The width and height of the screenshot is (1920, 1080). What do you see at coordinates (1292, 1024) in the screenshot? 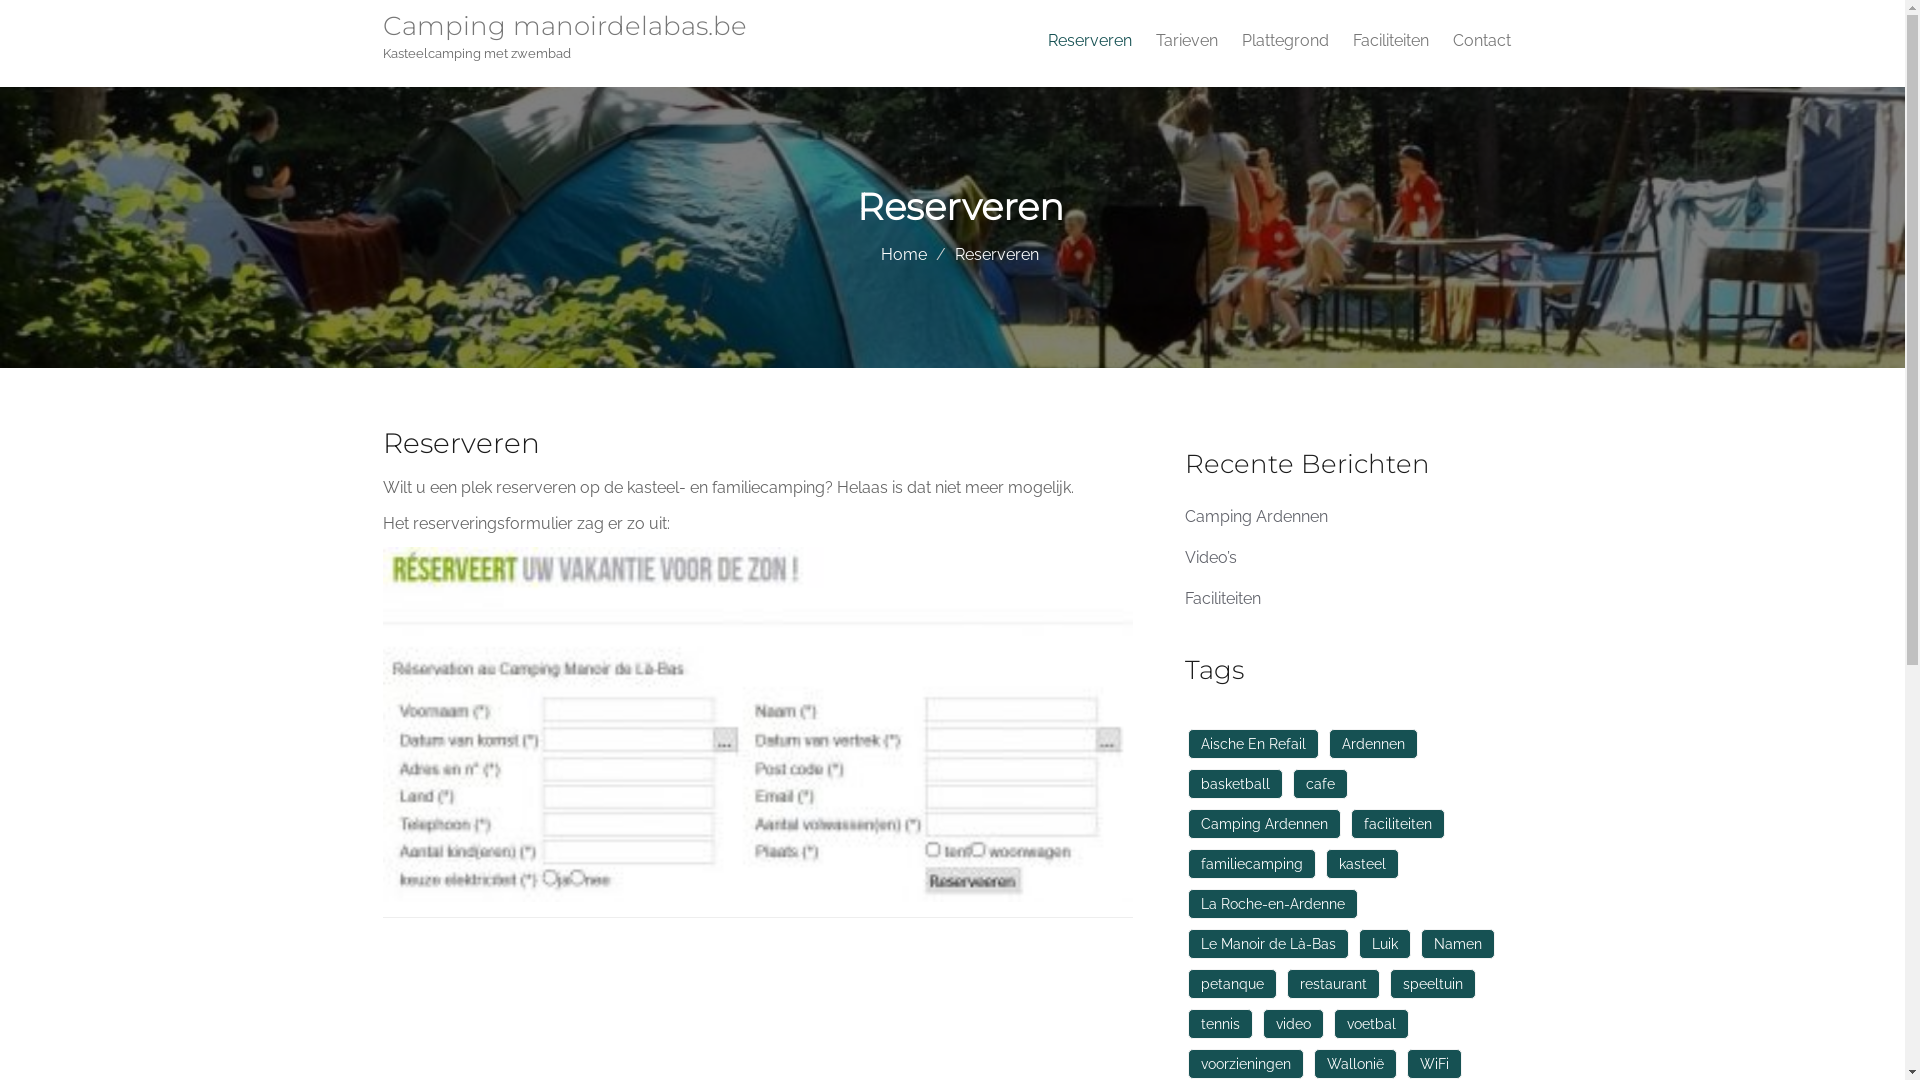
I see `video` at bounding box center [1292, 1024].